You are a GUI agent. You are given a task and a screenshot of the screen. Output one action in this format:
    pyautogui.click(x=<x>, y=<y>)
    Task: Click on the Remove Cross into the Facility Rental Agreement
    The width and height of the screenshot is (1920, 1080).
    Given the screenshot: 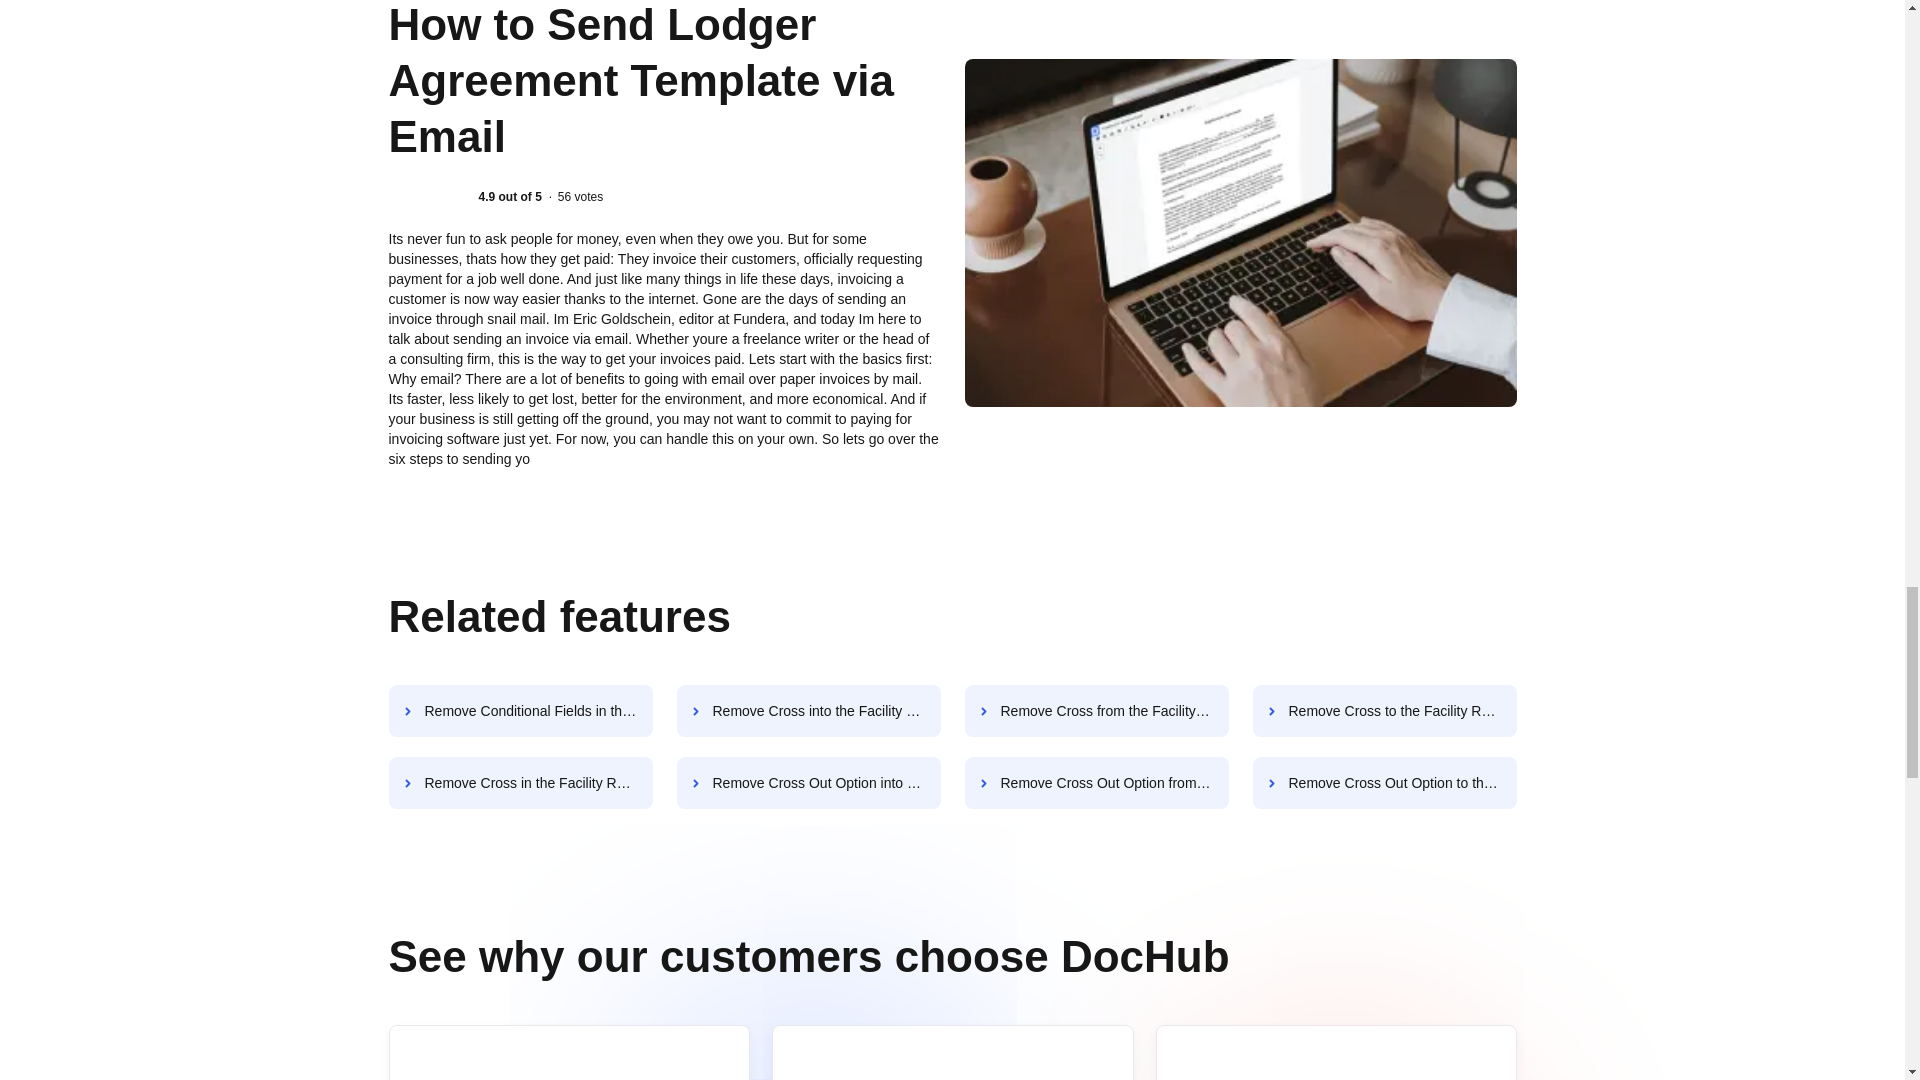 What is the action you would take?
    pyautogui.click(x=808, y=710)
    